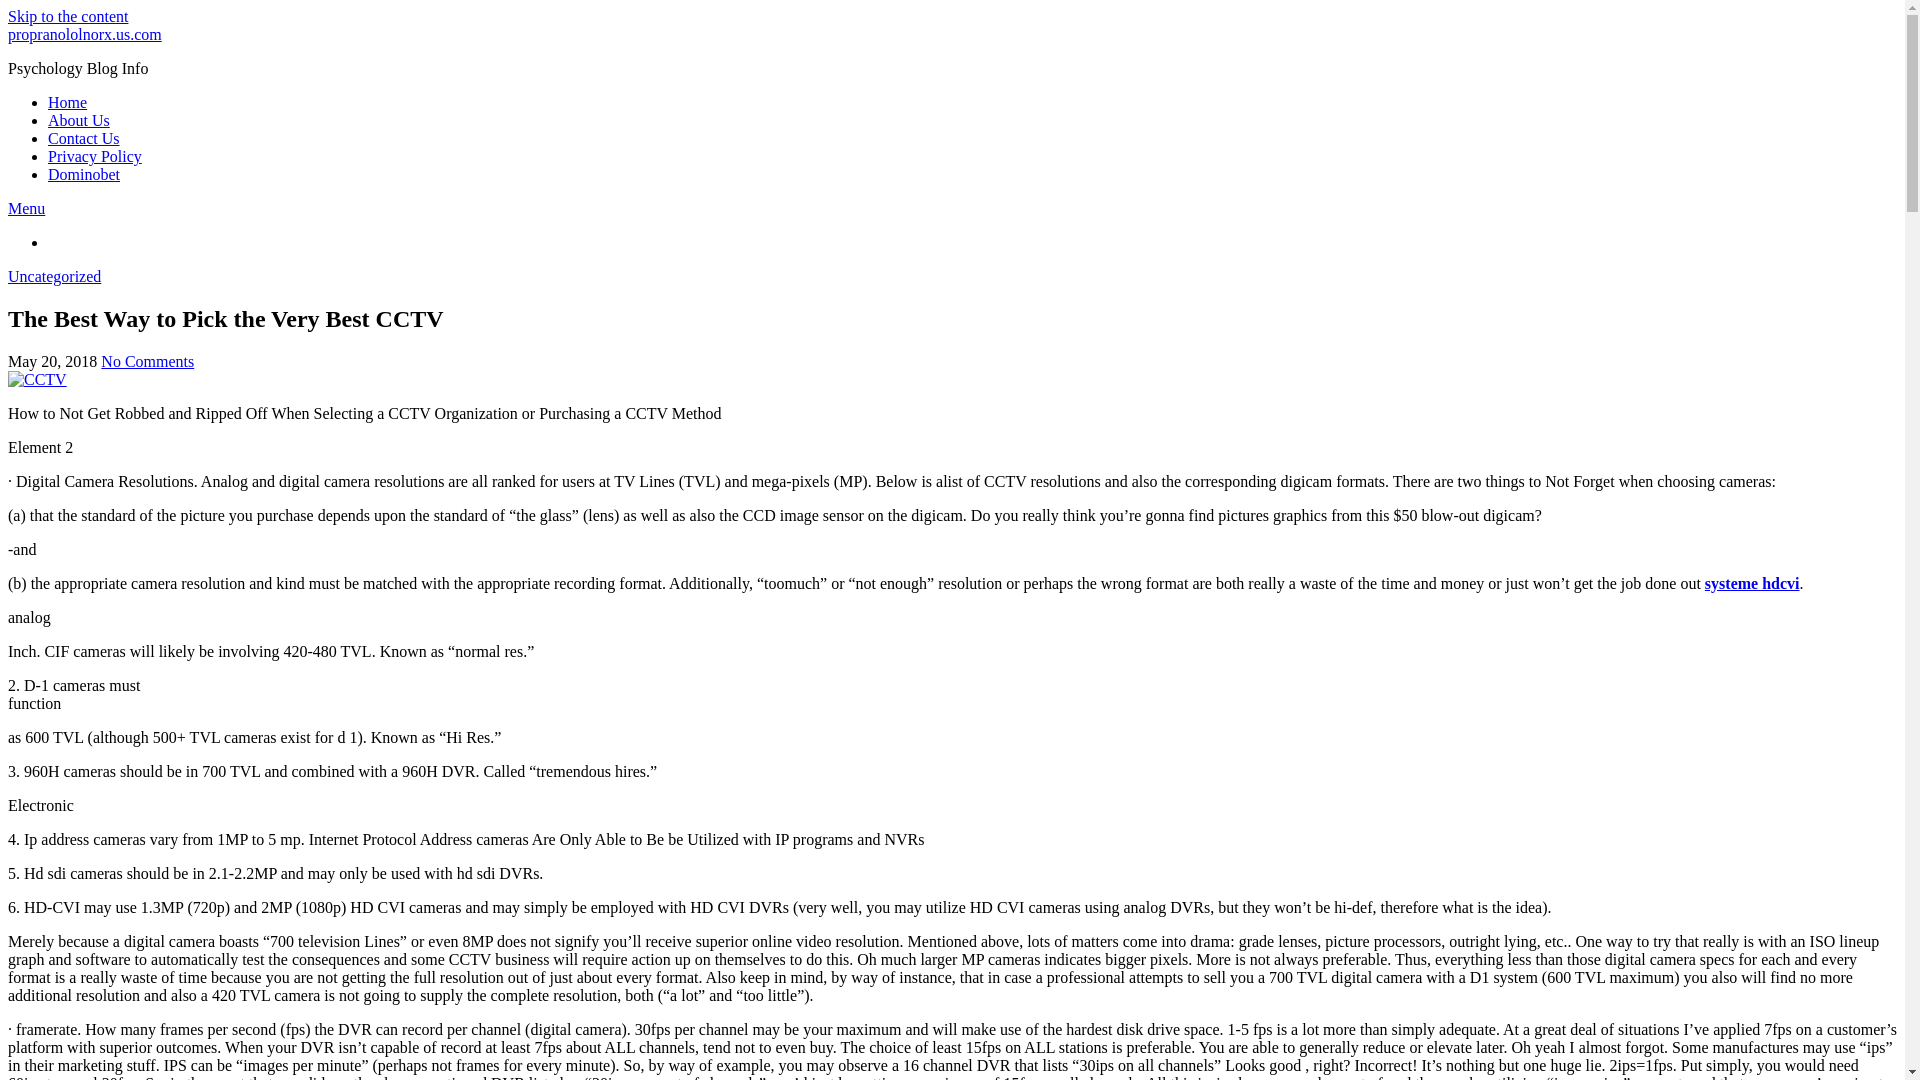 The width and height of the screenshot is (1920, 1080). Describe the element at coordinates (54, 276) in the screenshot. I see `Uncategorized` at that location.